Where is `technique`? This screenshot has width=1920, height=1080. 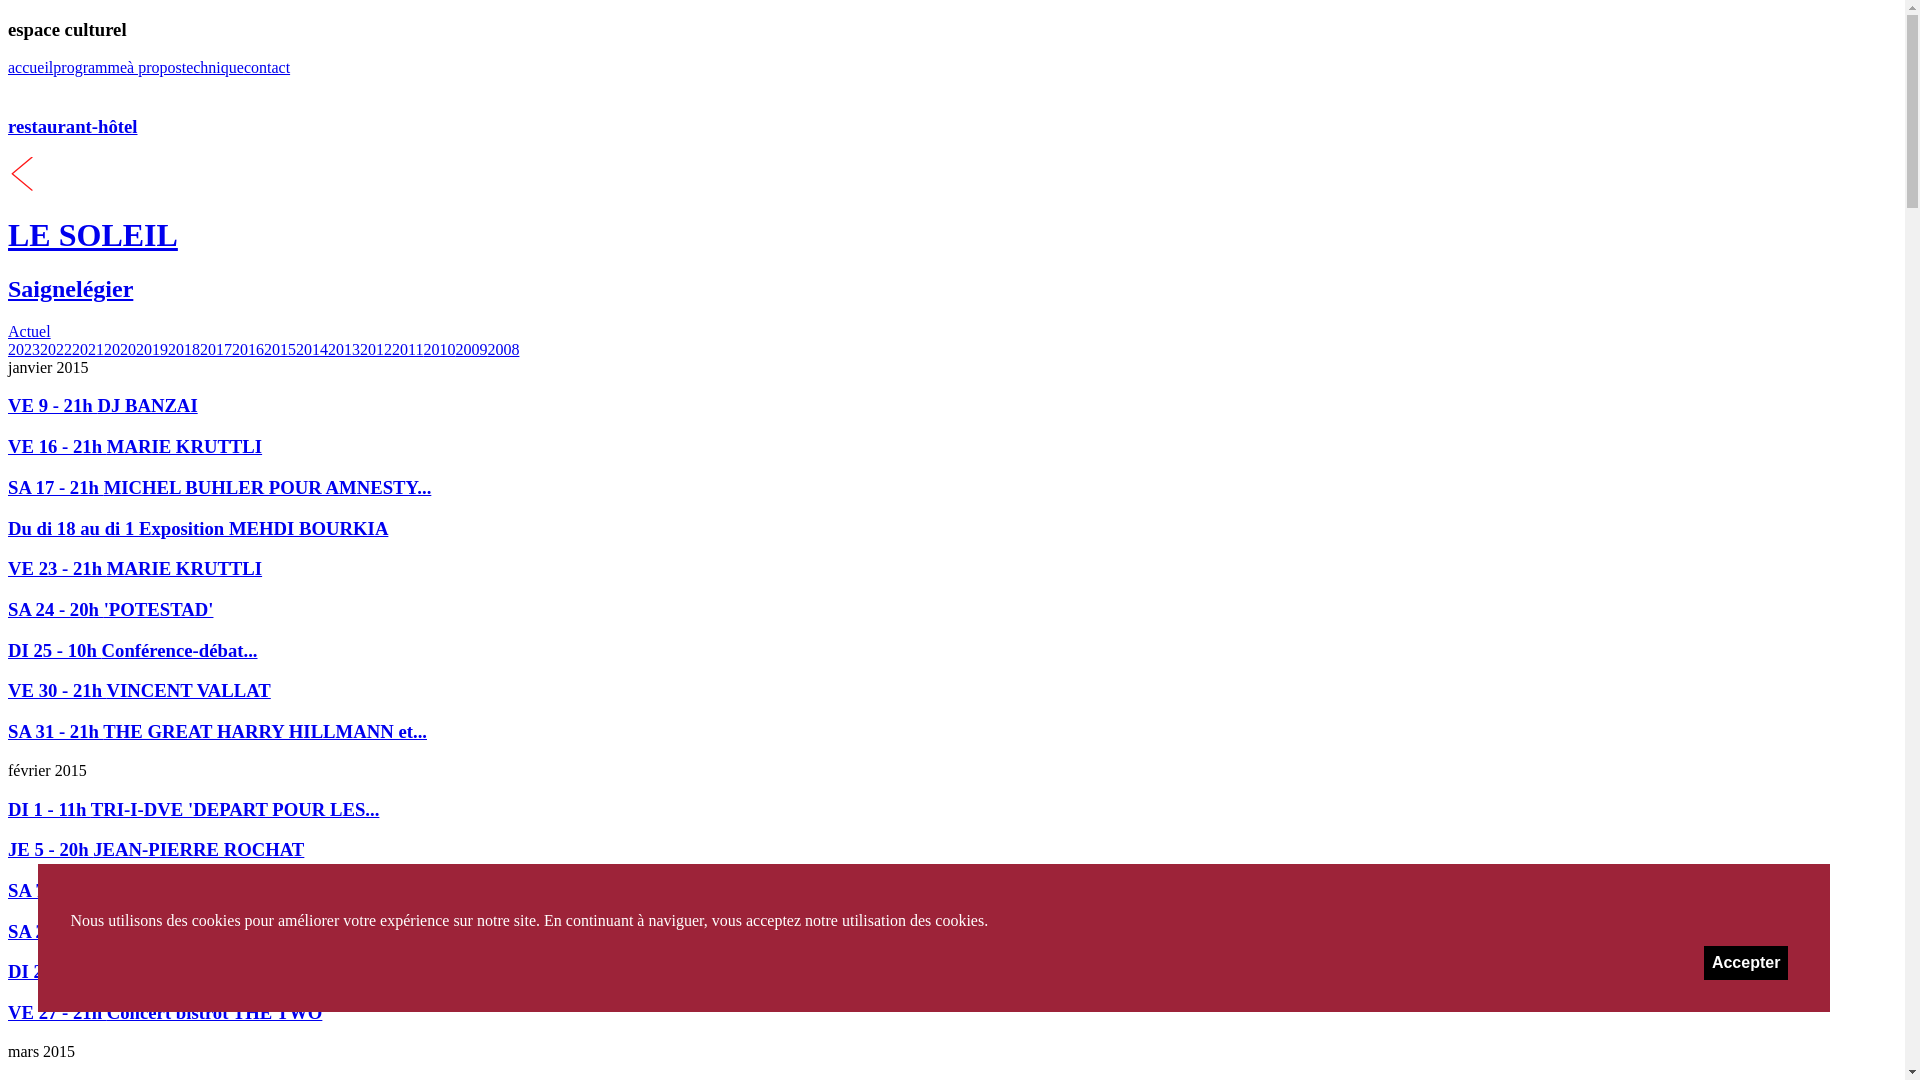
technique is located at coordinates (213, 68).